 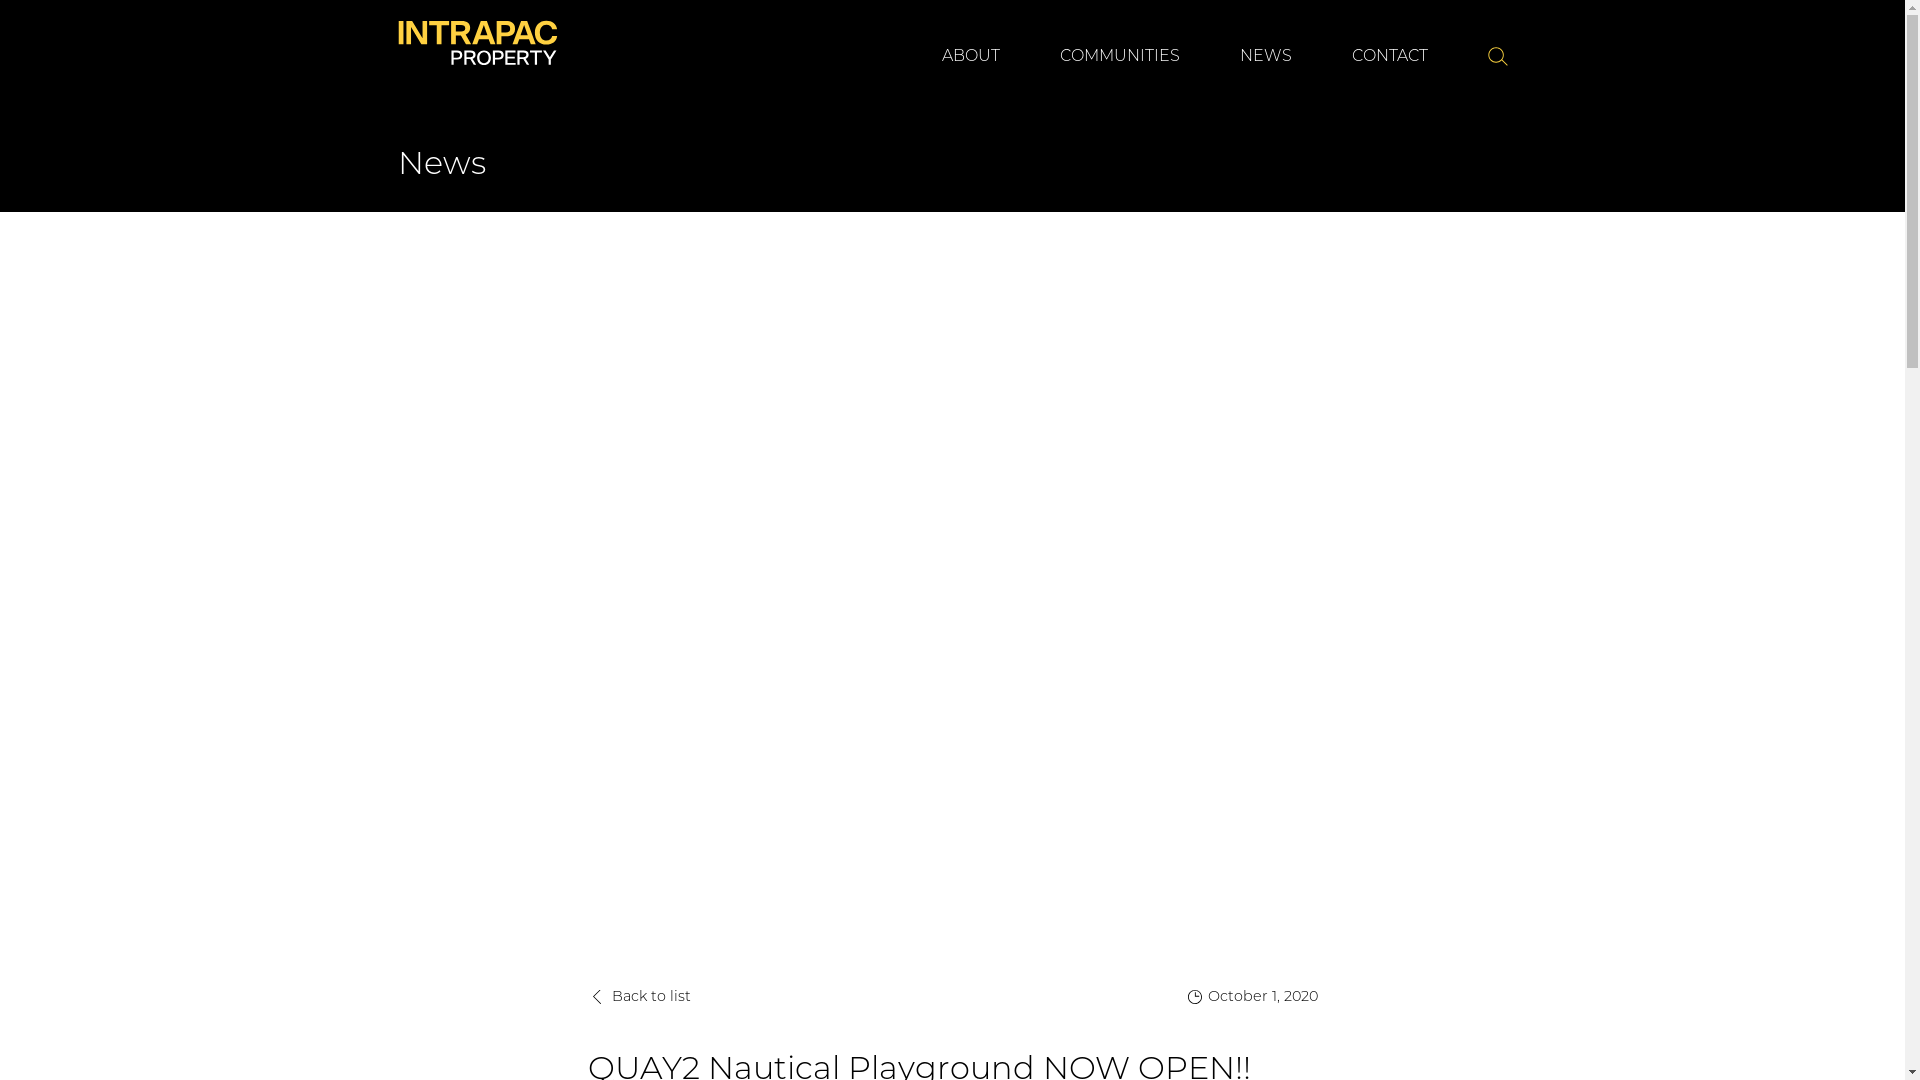 What do you see at coordinates (971, 50) in the screenshot?
I see `ABOUT` at bounding box center [971, 50].